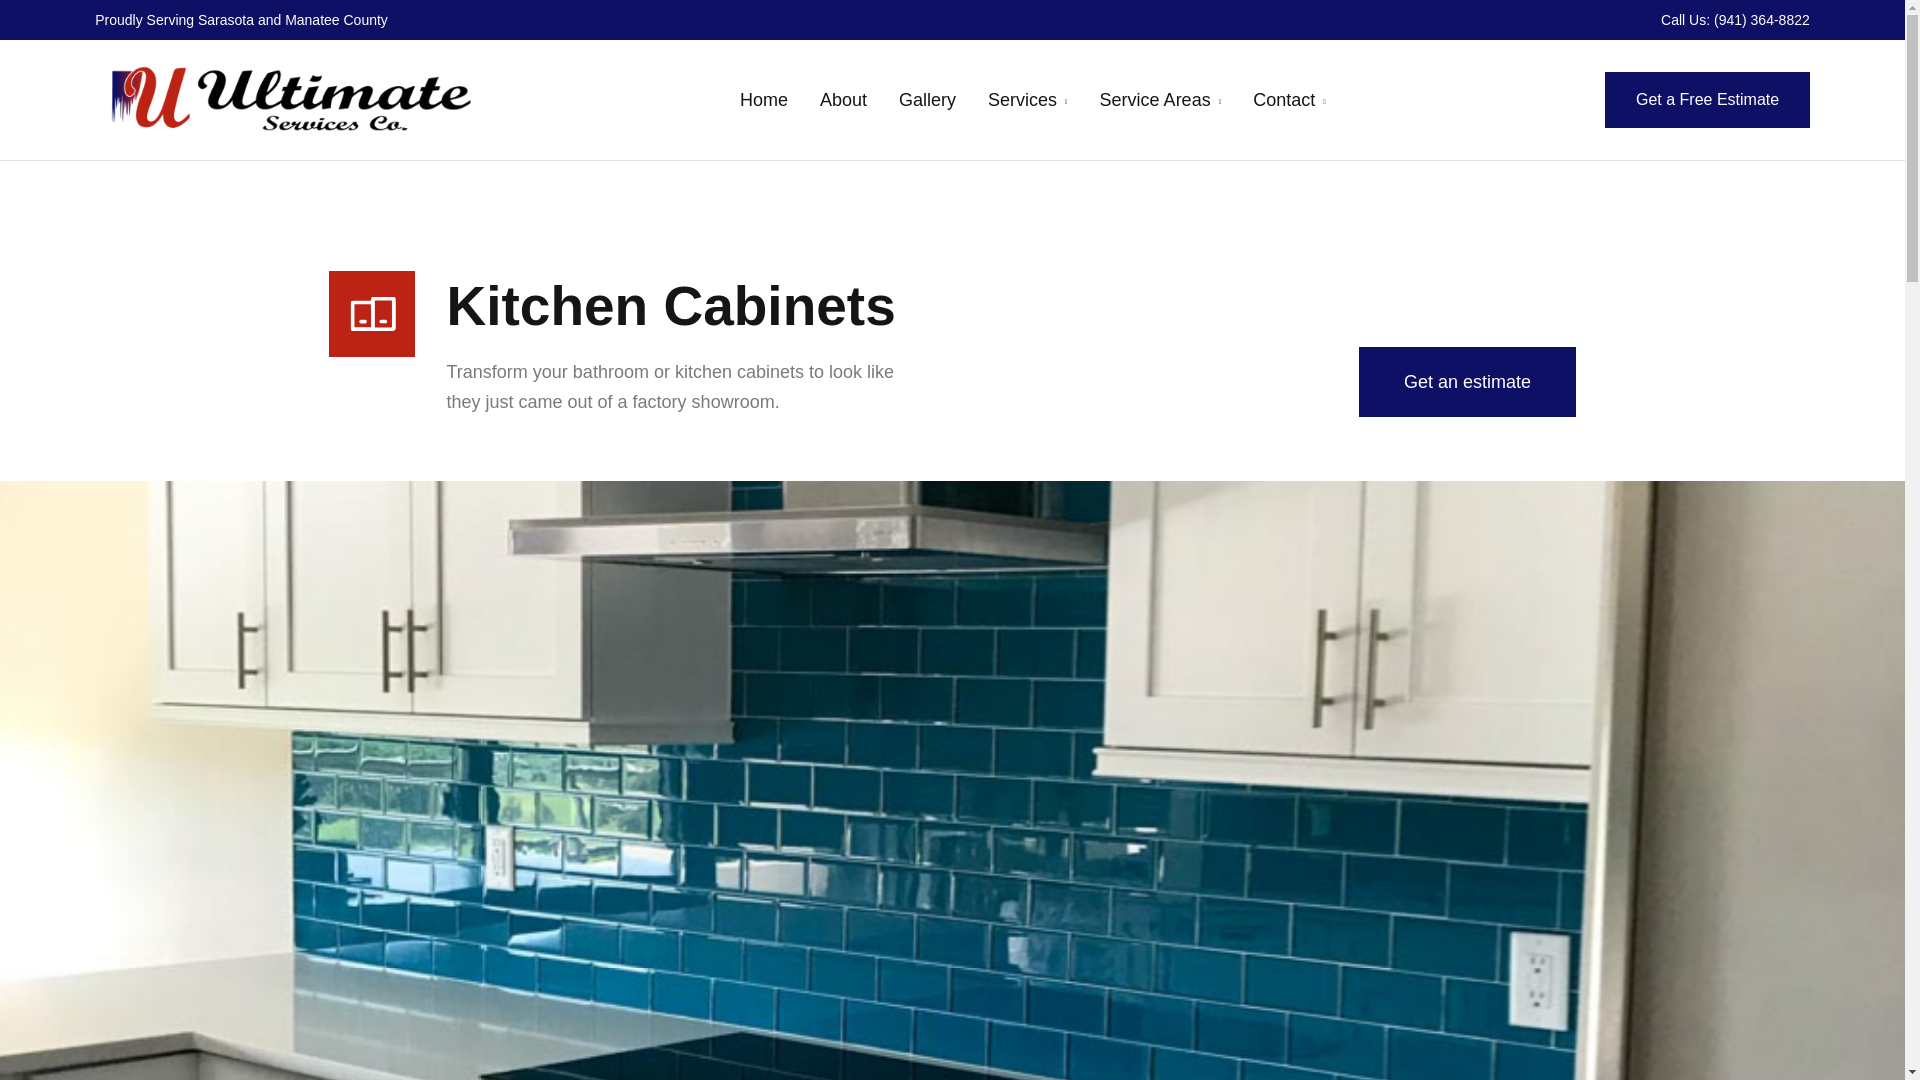 The image size is (1920, 1080). What do you see at coordinates (1468, 381) in the screenshot?
I see `Get an estimate` at bounding box center [1468, 381].